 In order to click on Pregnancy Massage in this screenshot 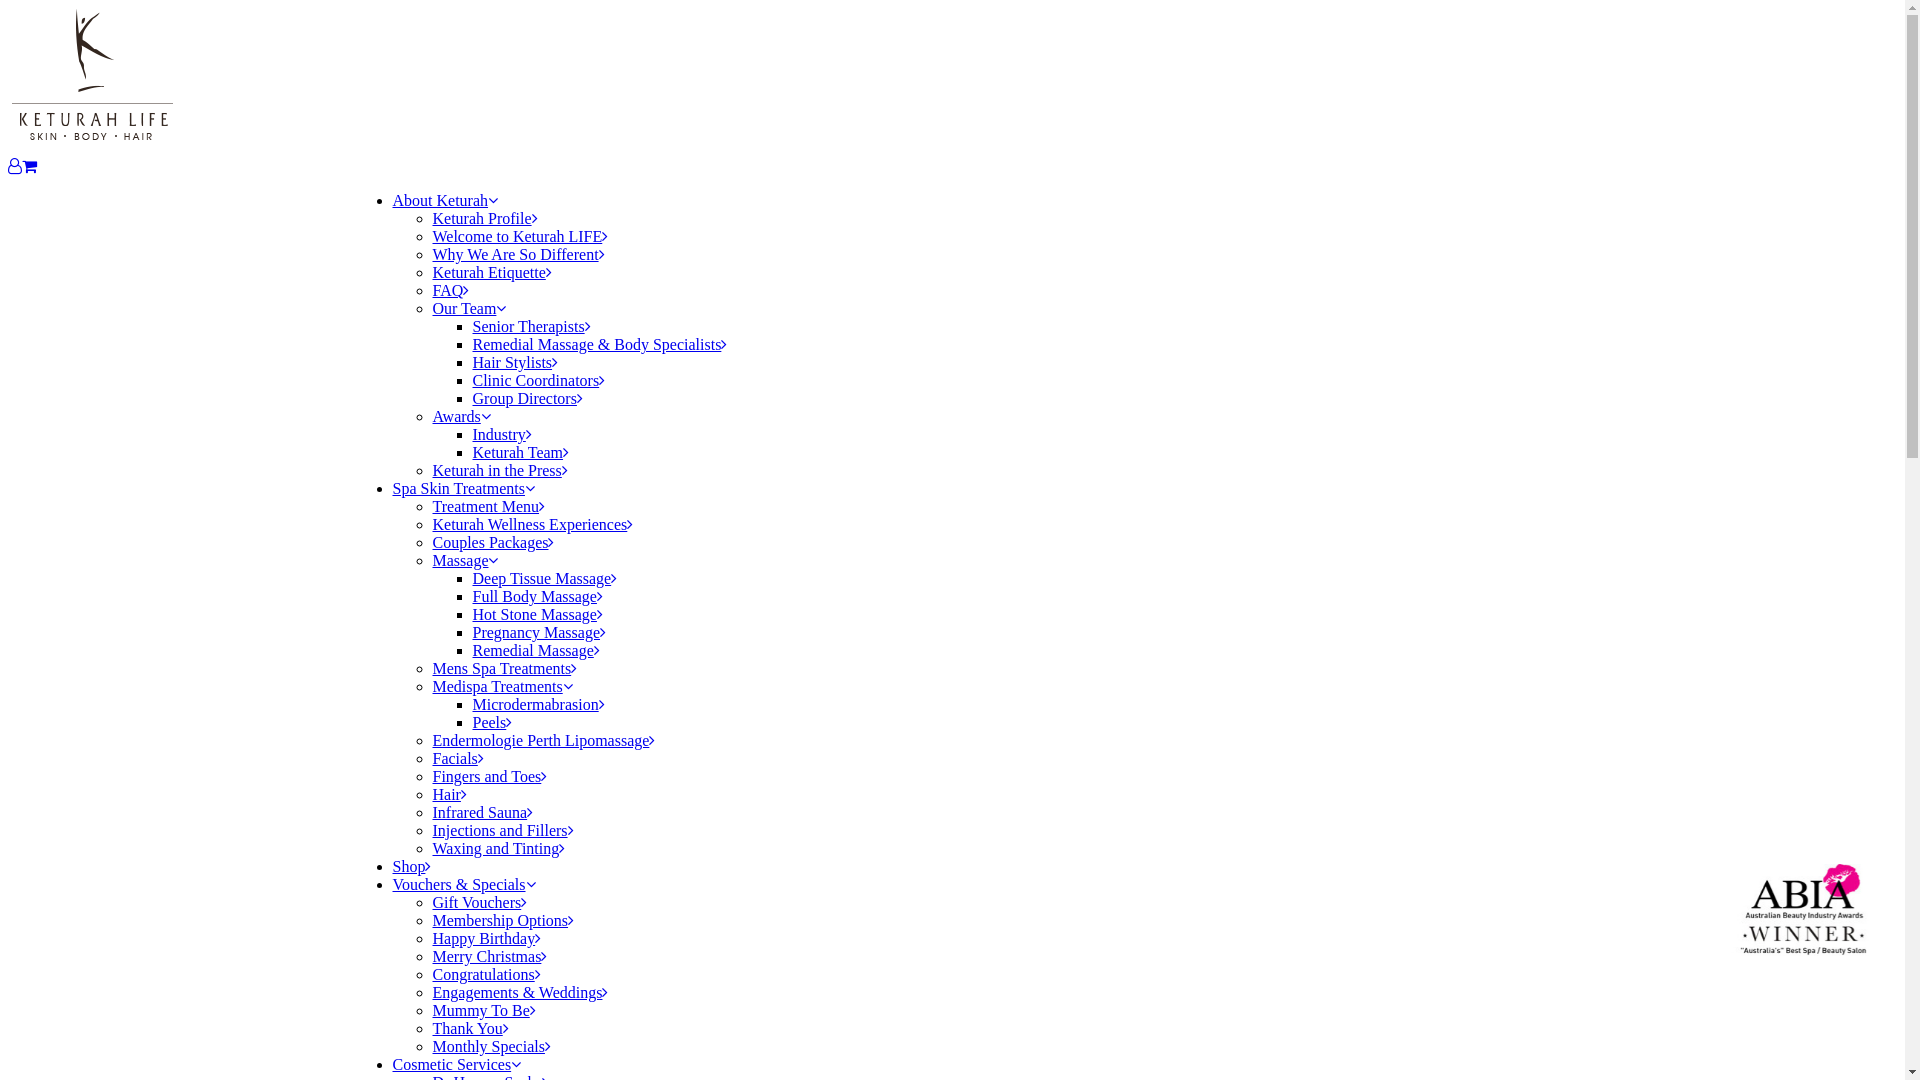, I will do `click(539, 632)`.